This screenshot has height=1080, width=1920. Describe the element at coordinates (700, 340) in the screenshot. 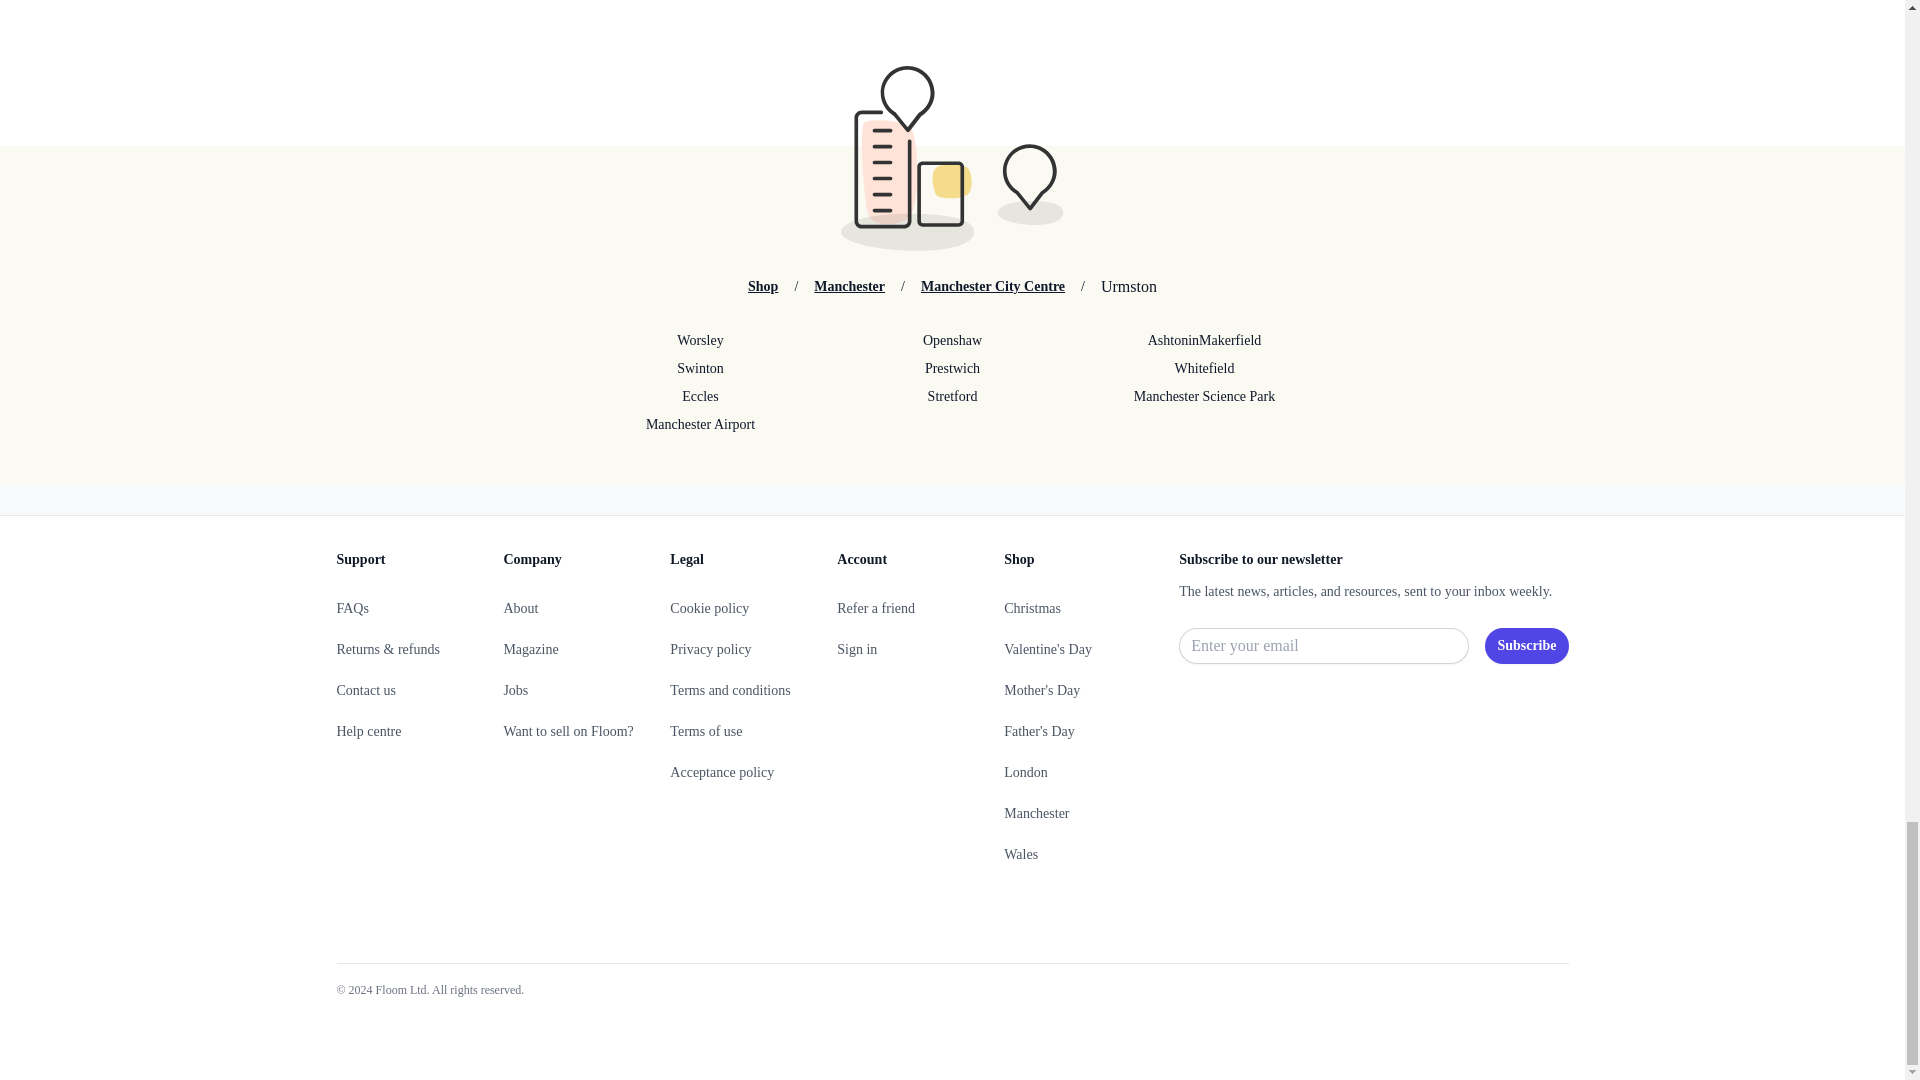

I see `Worsley` at that location.